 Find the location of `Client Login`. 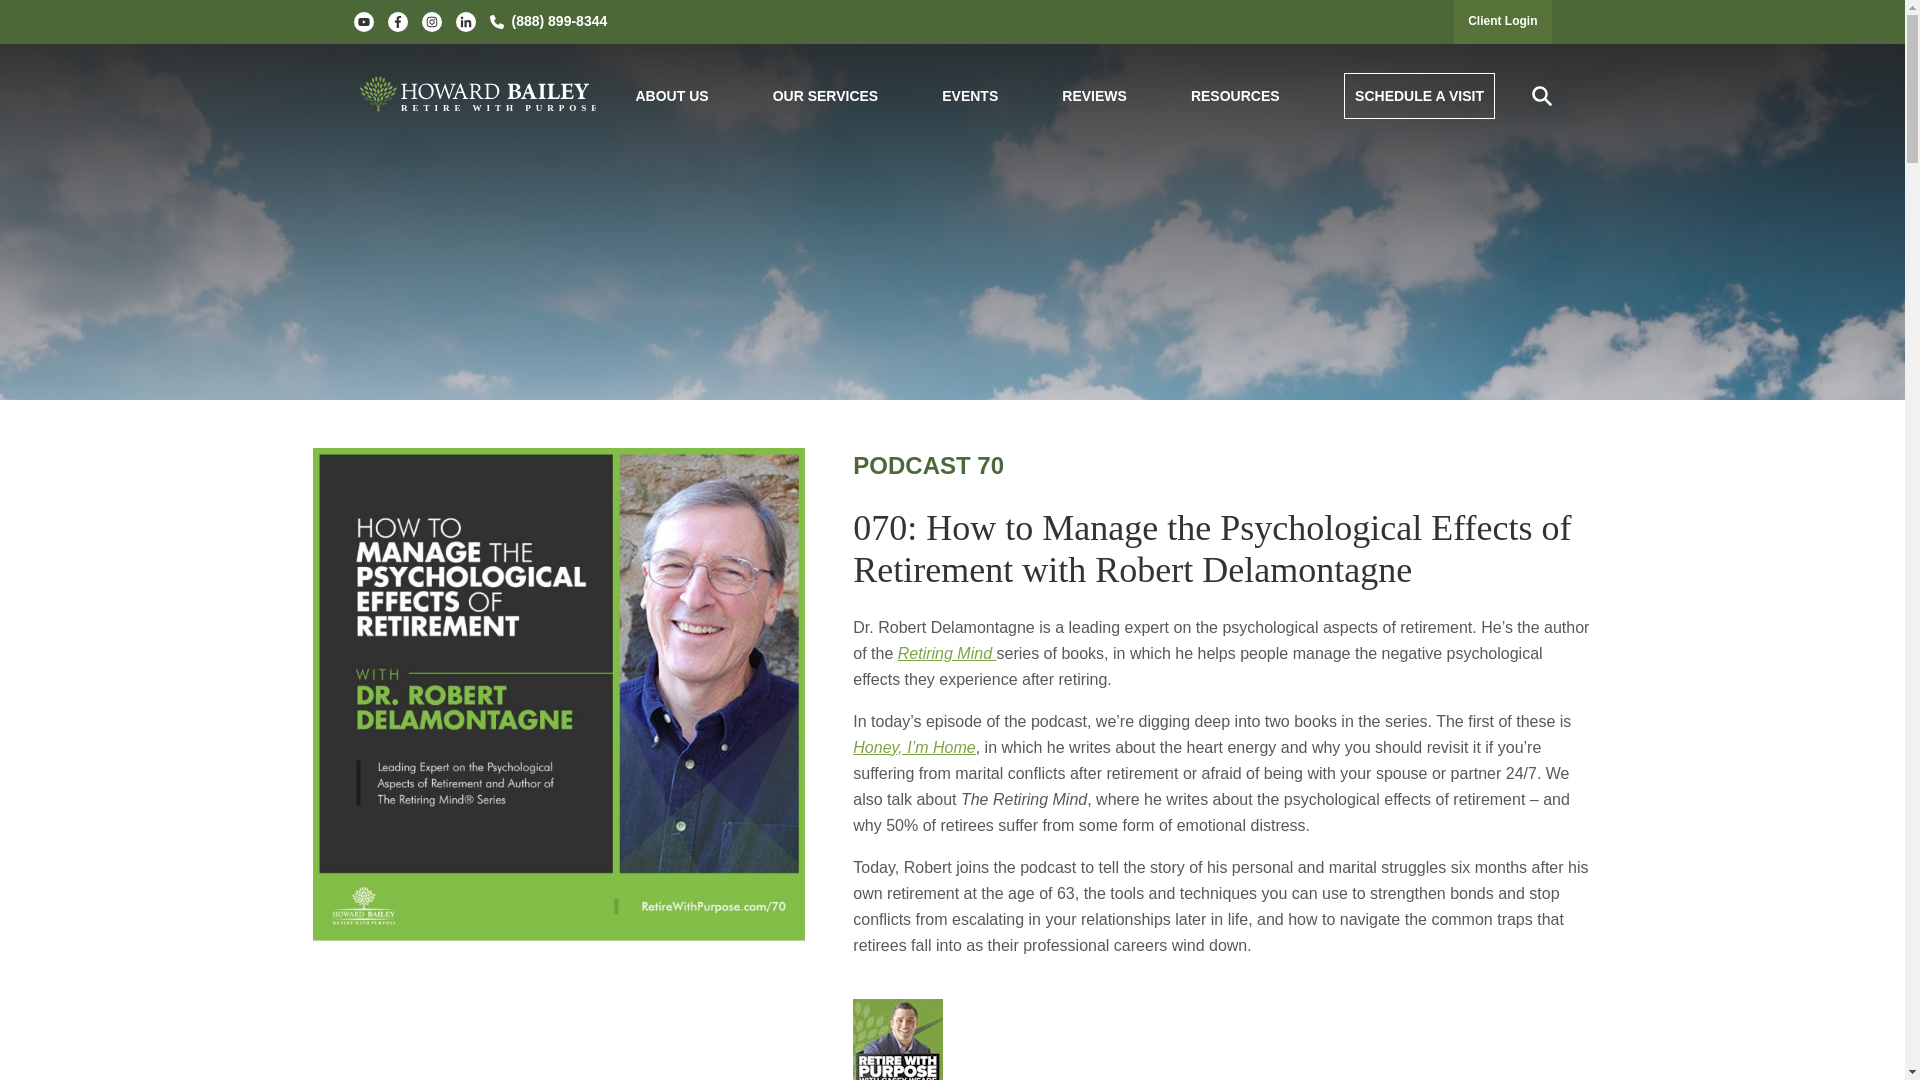

Client Login is located at coordinates (1502, 21).